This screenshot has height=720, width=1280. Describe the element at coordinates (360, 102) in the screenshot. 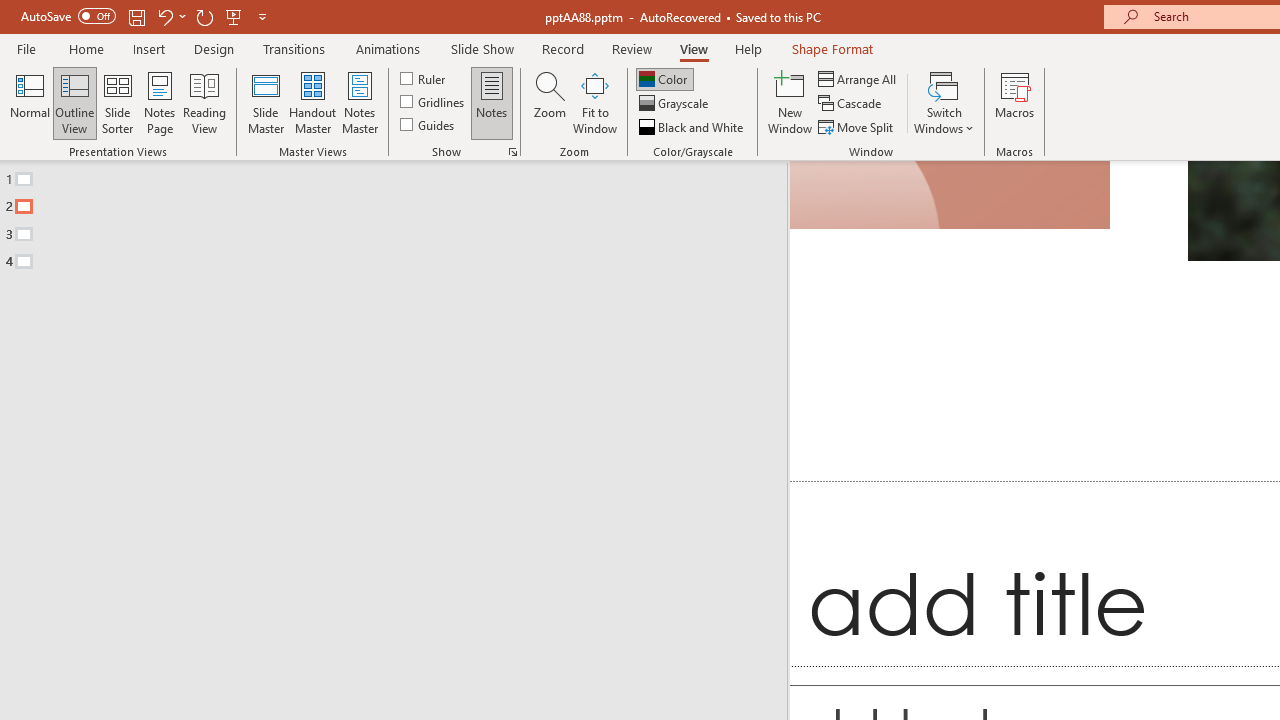

I see `Notes Master` at that location.